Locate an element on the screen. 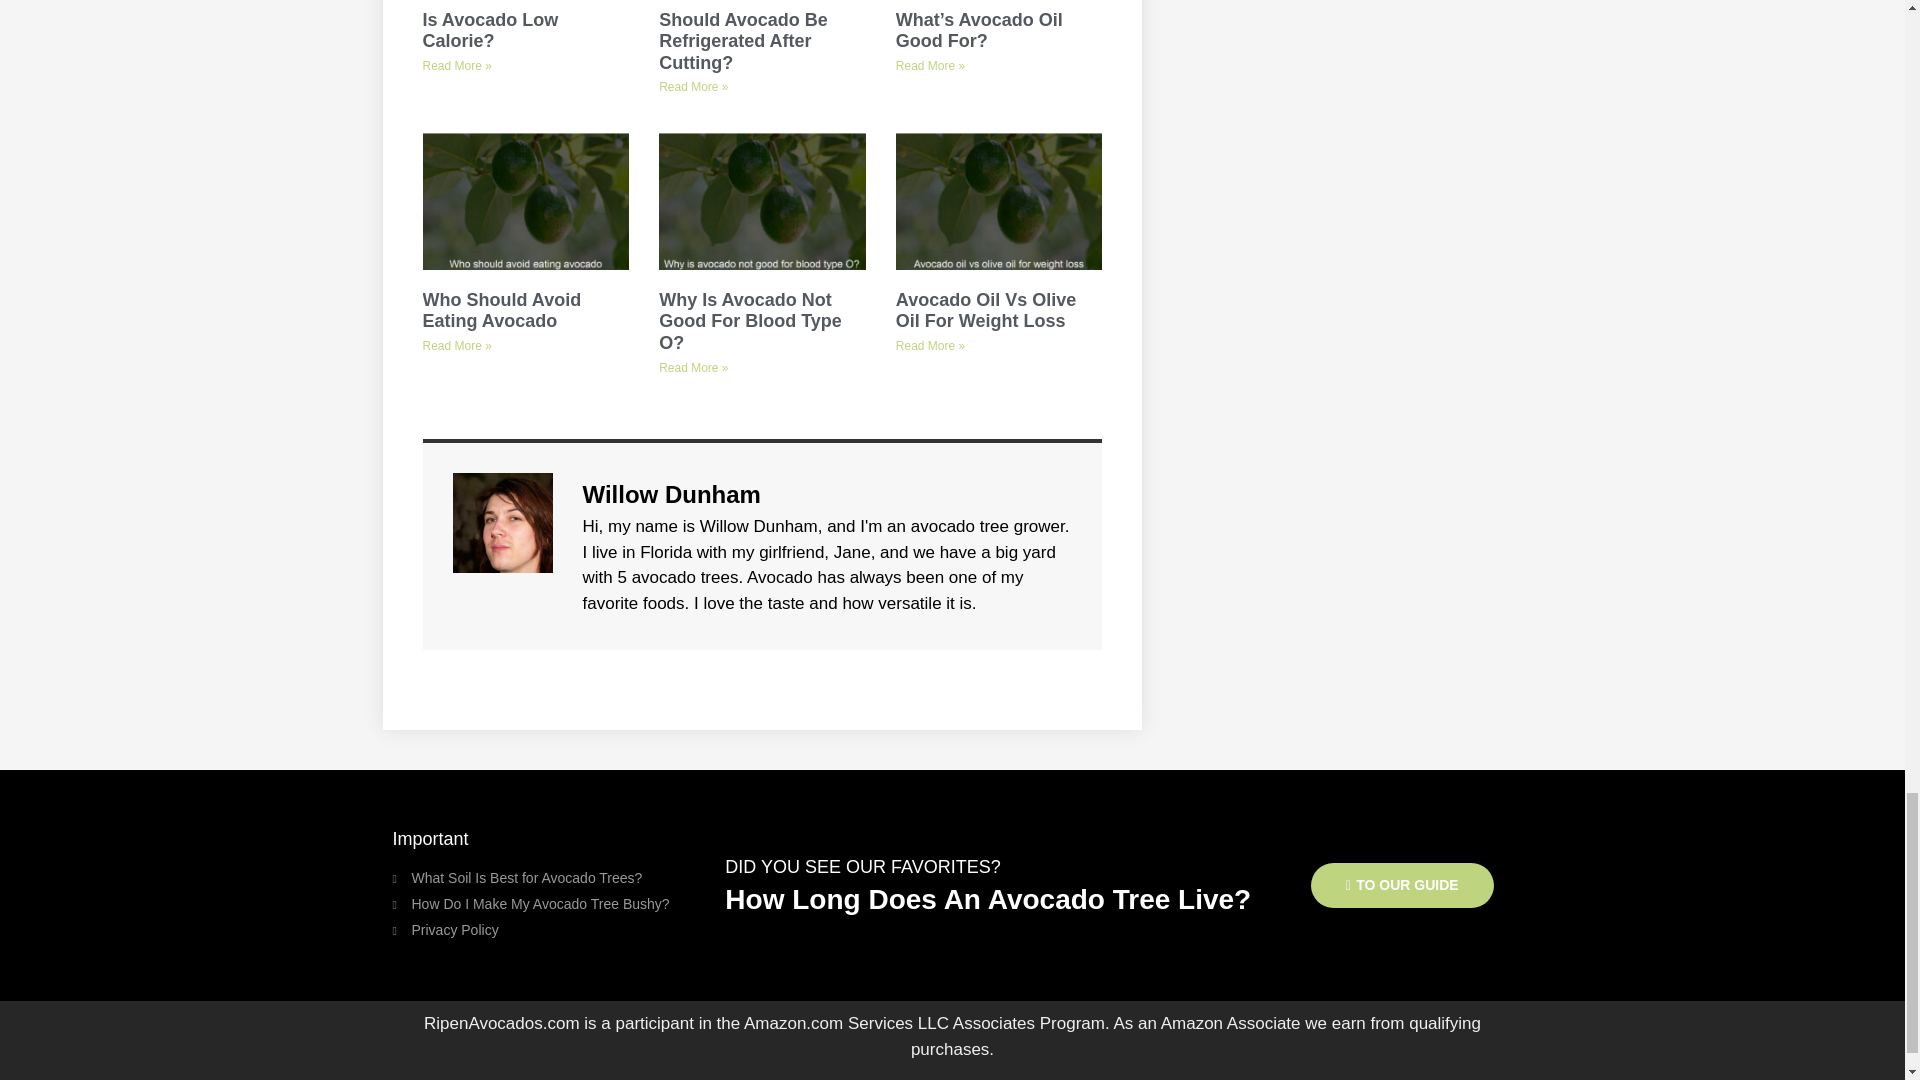 The height and width of the screenshot is (1080, 1920). Who Should Avoid Eating Avocado is located at coordinates (502, 310).